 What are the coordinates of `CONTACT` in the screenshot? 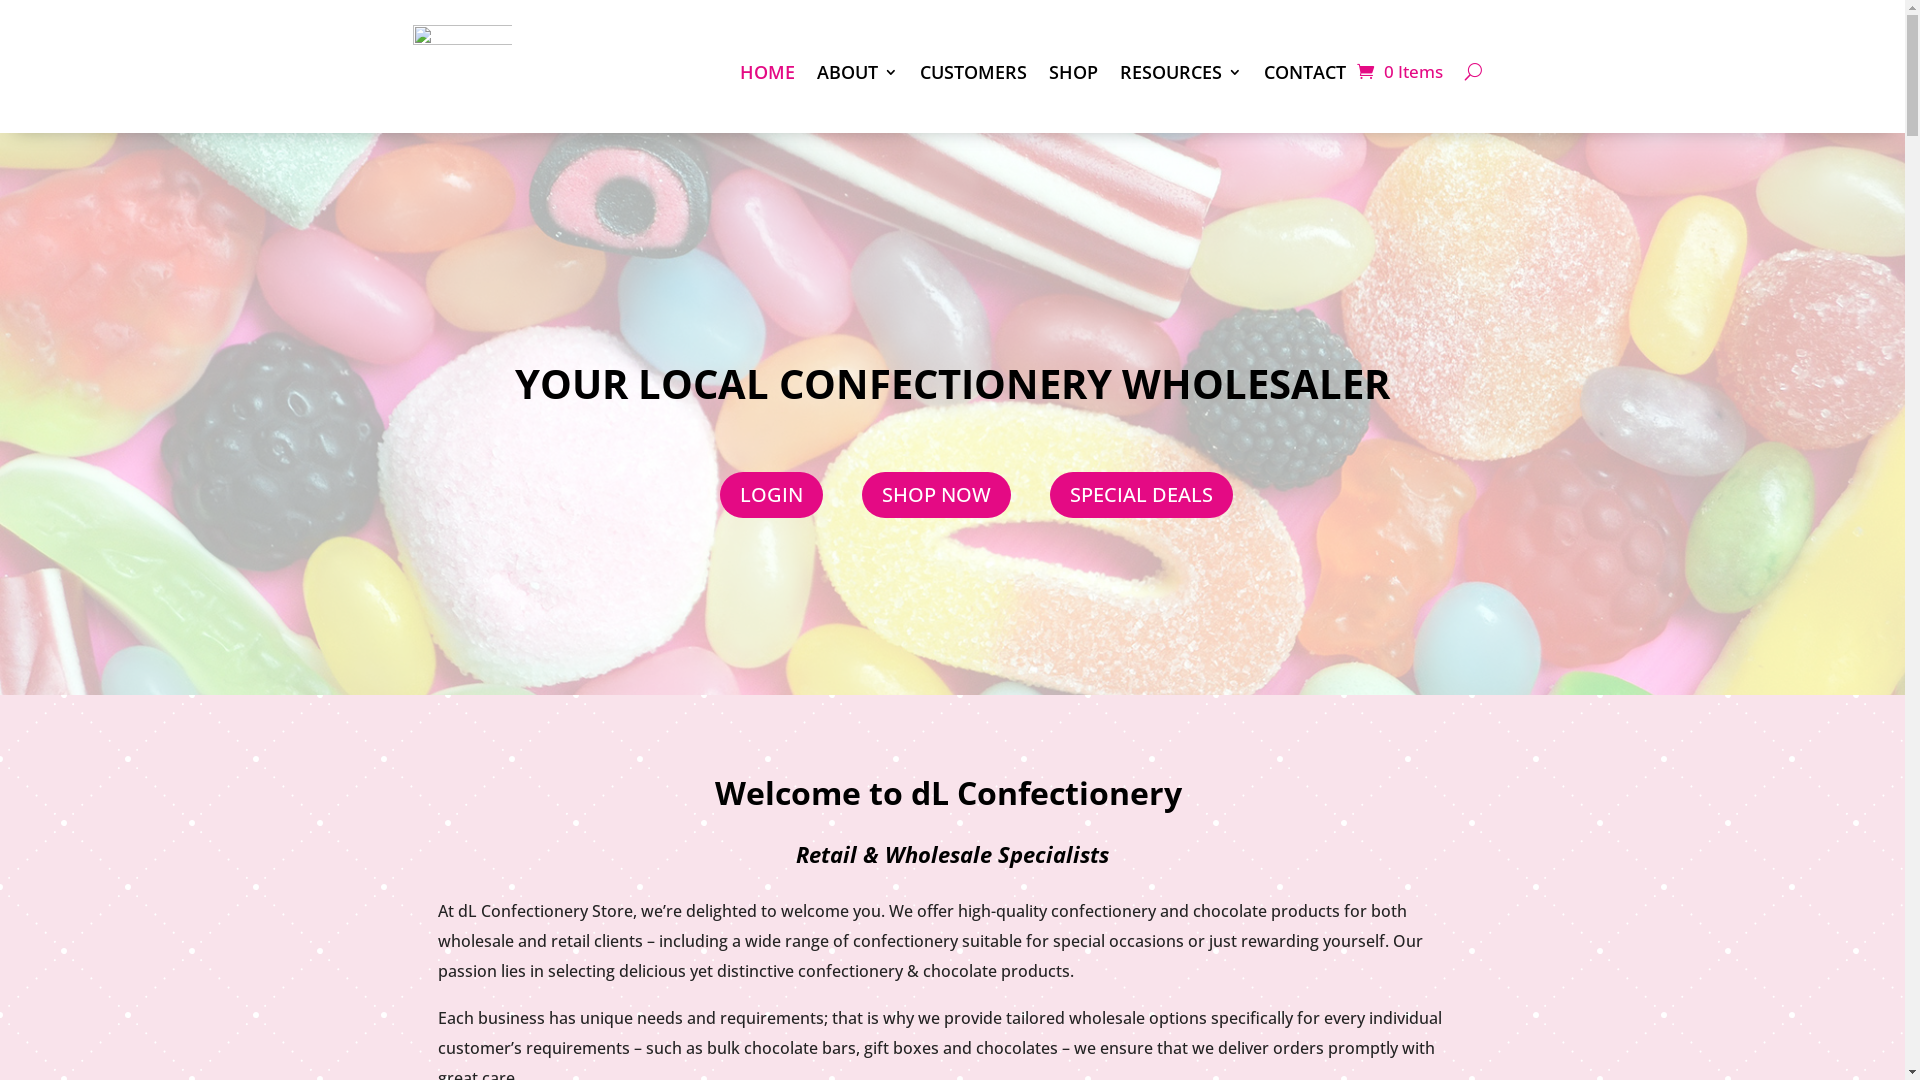 It's located at (1305, 72).